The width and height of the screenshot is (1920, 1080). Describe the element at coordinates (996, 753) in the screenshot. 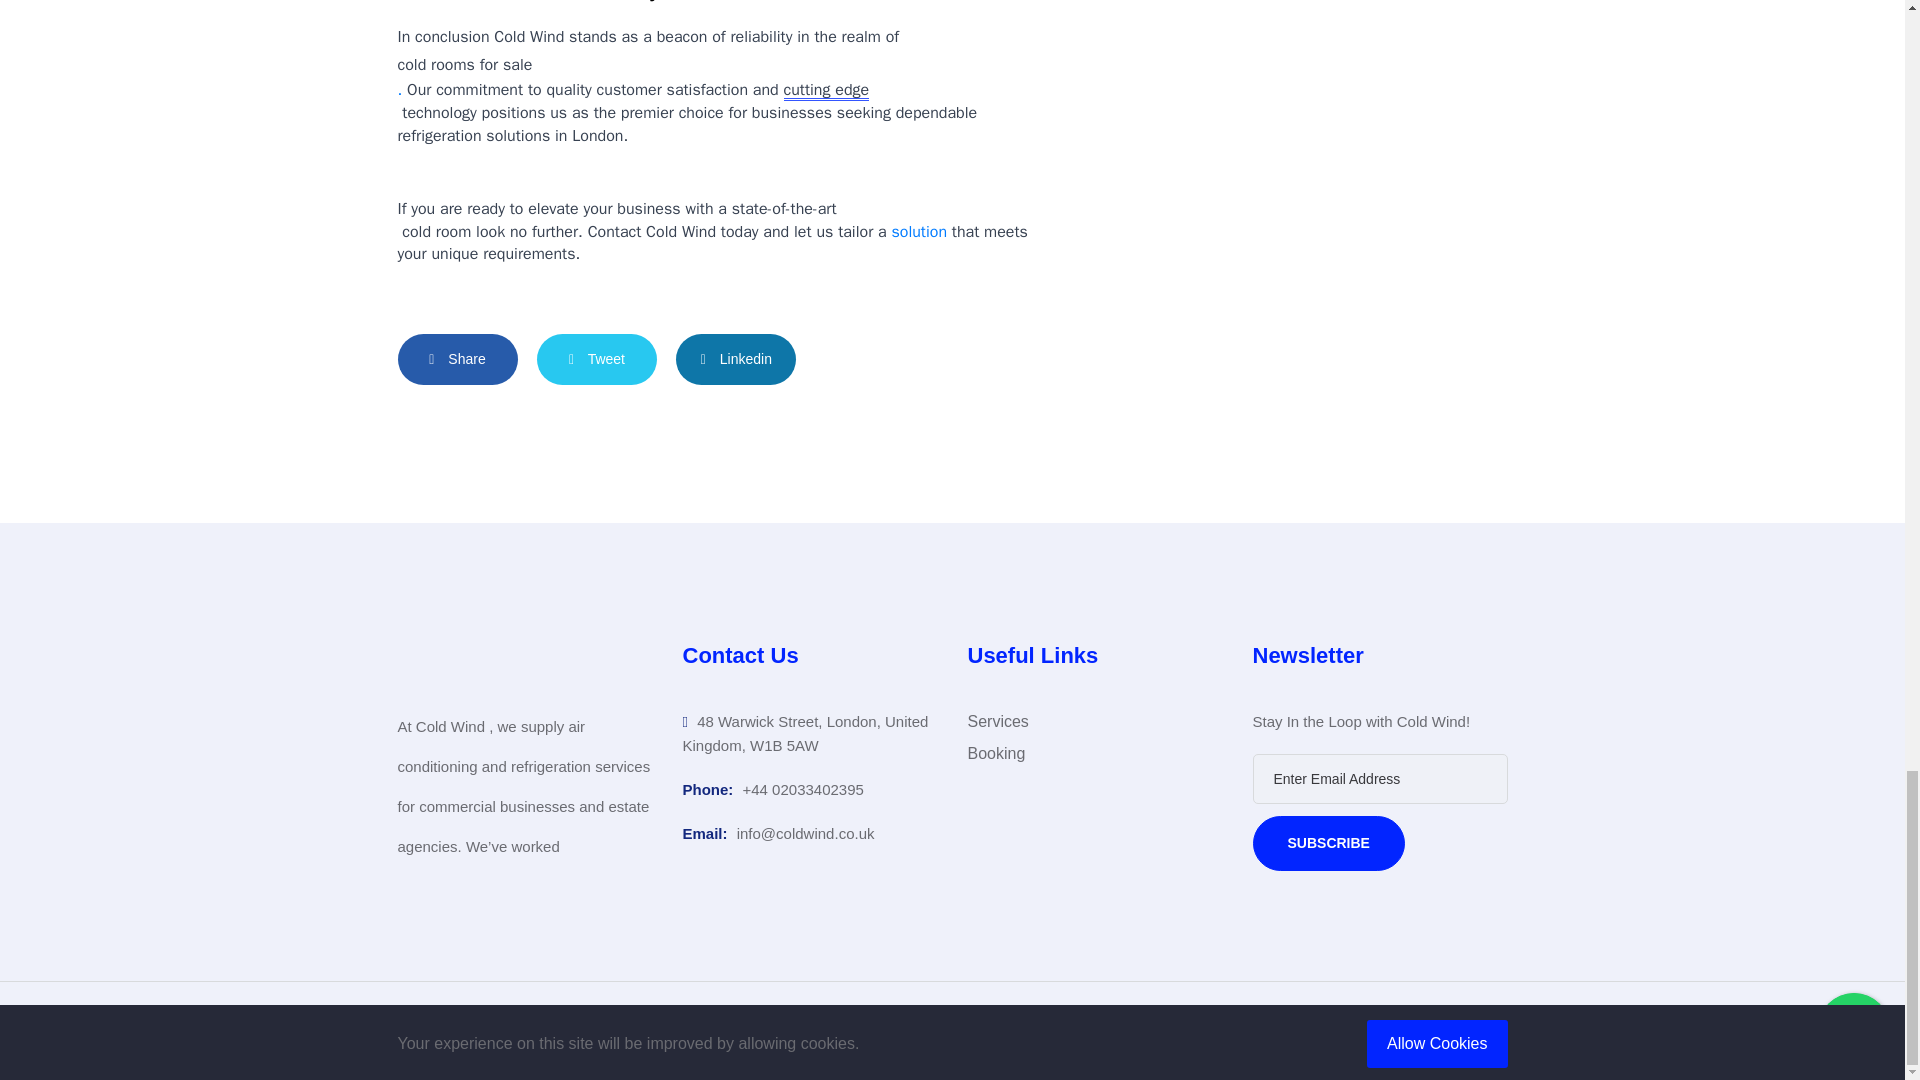

I see `Booking` at that location.